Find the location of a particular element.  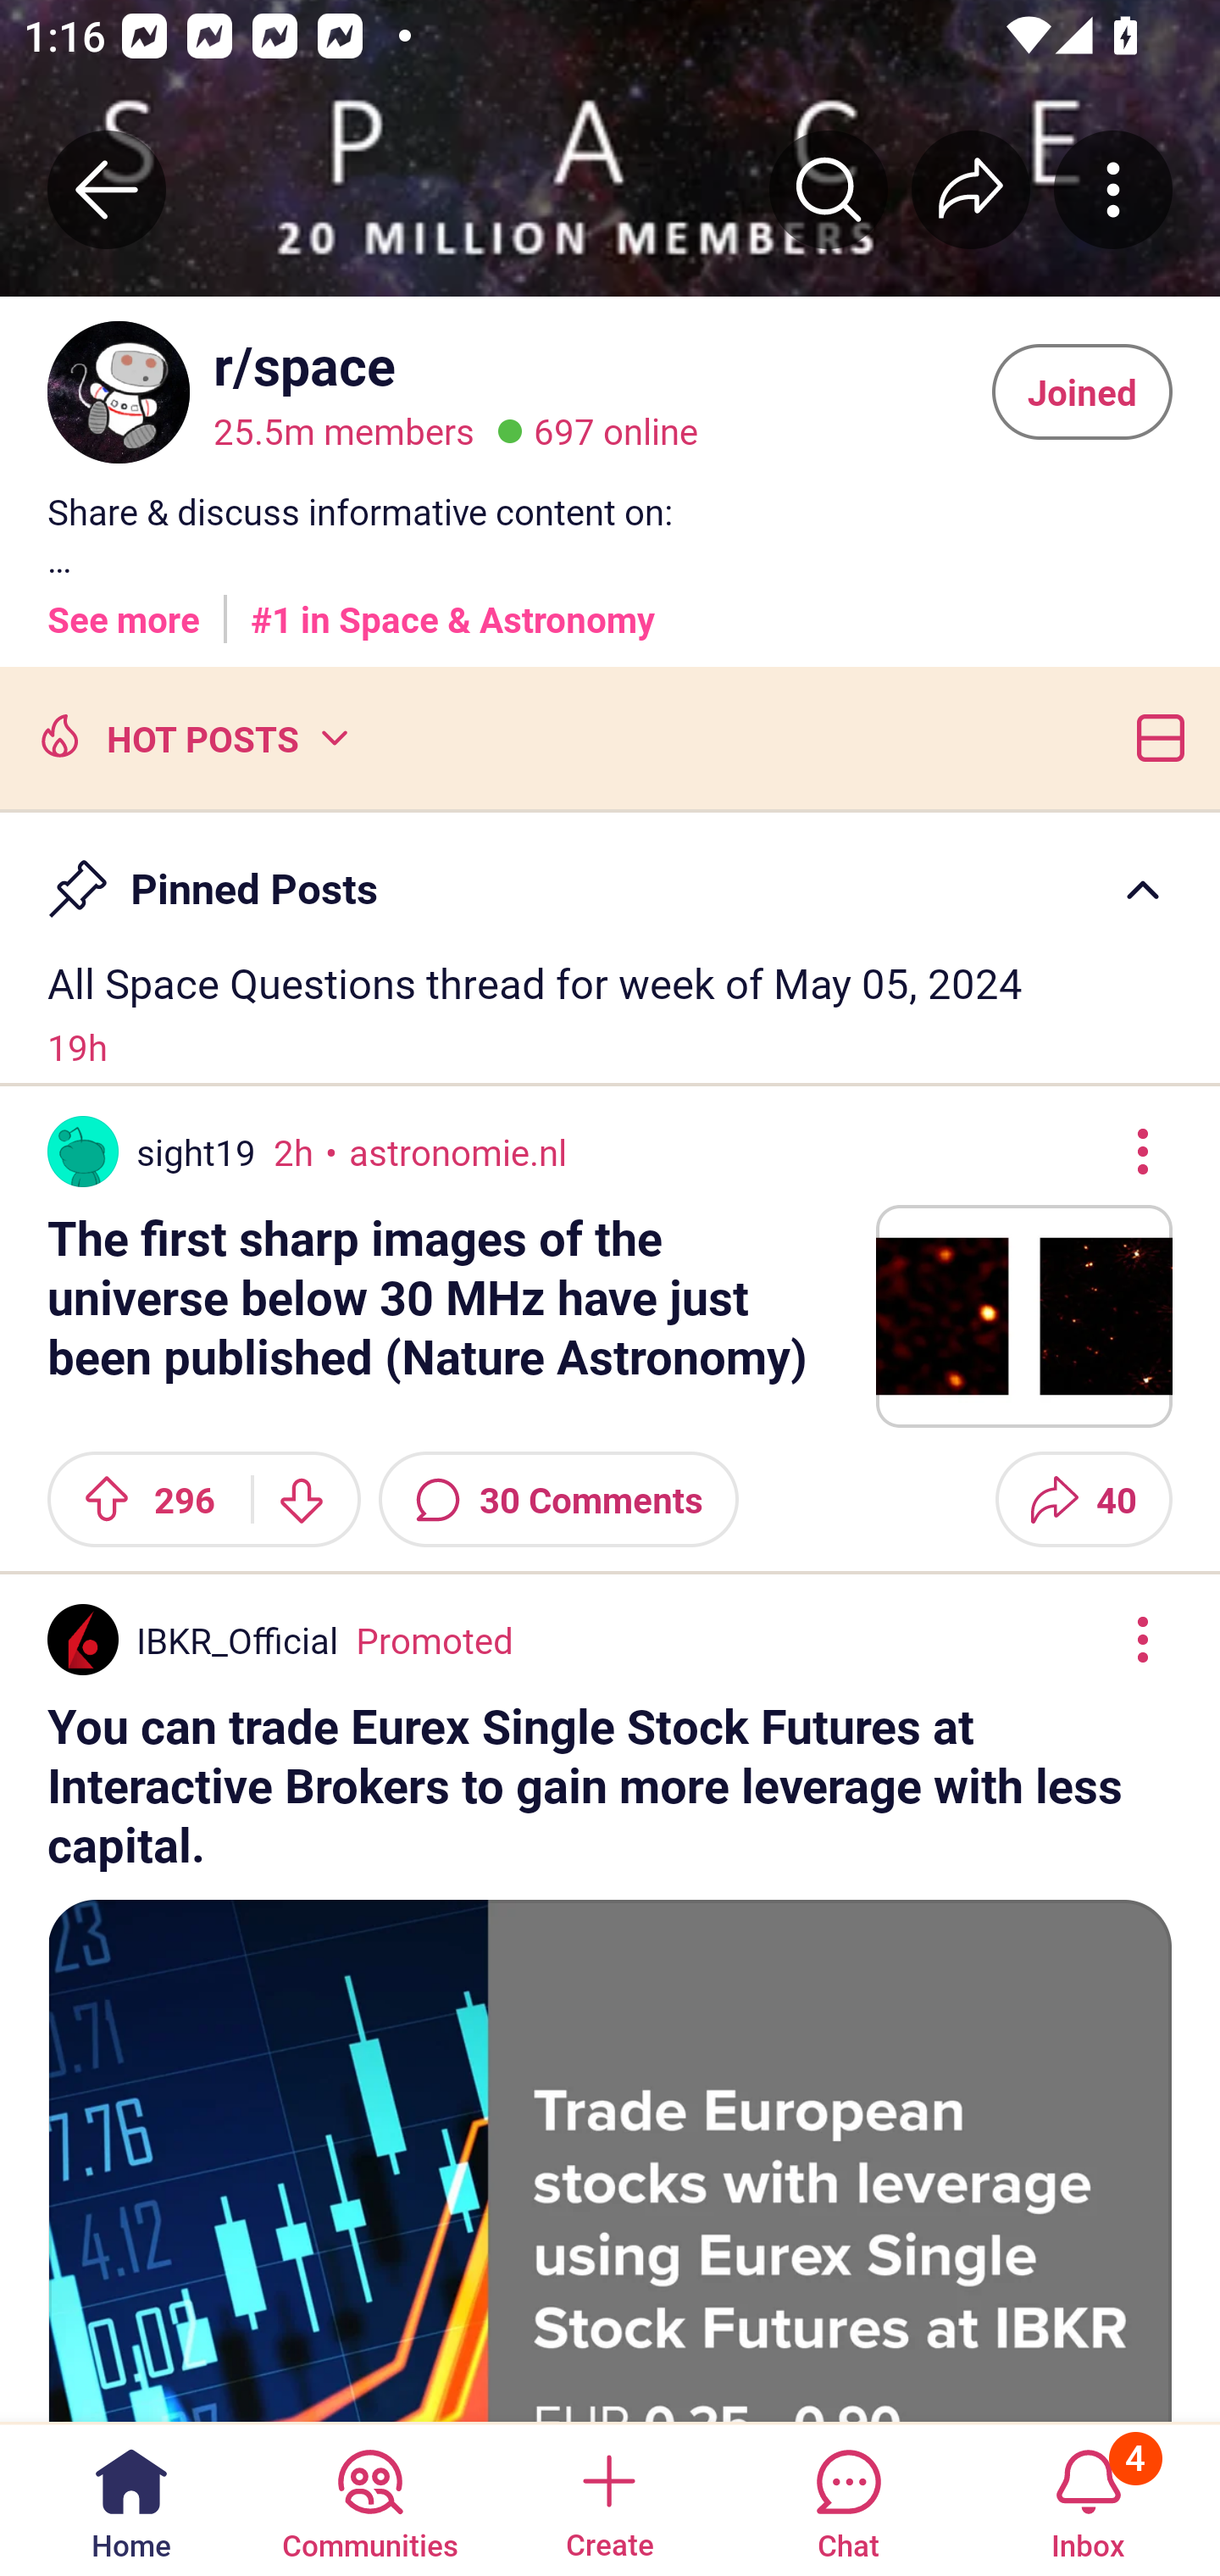

#1 in Space & Astronomy is located at coordinates (453, 608).